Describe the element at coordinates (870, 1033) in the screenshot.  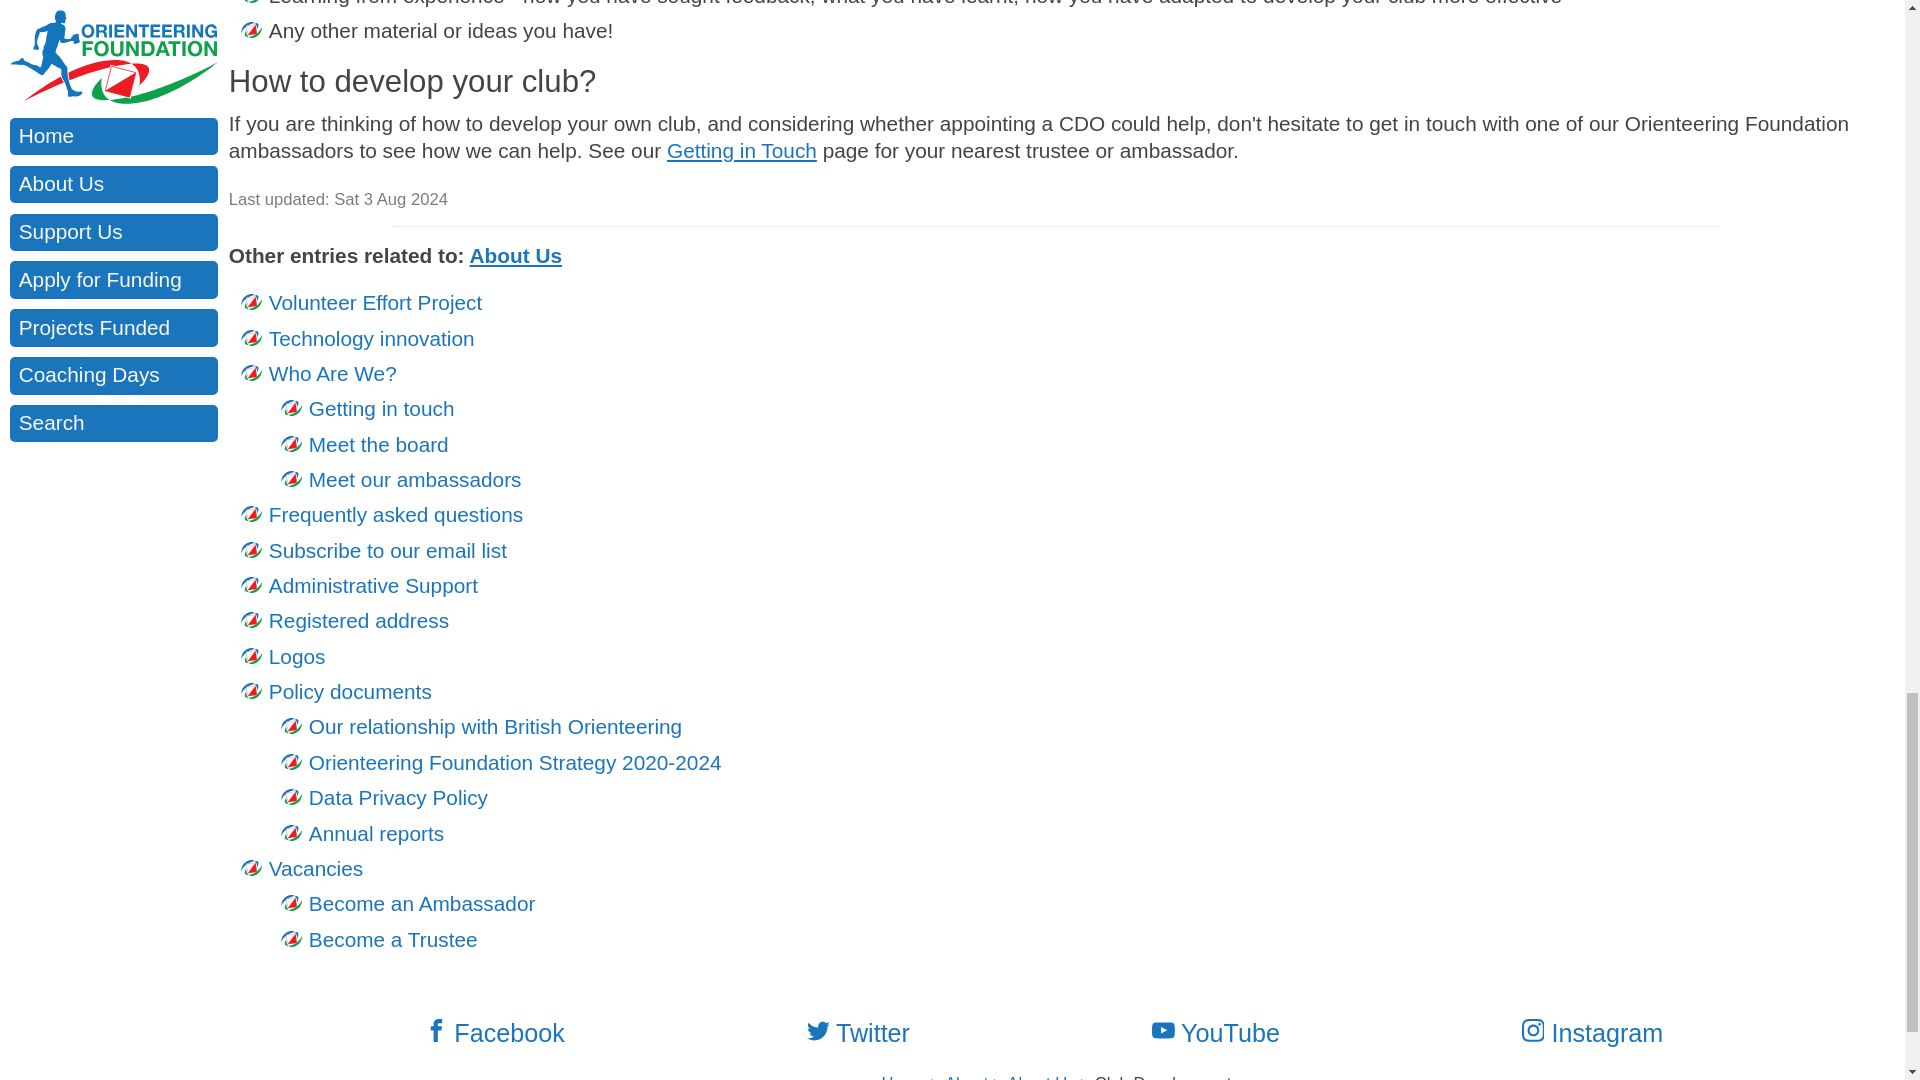
I see `Follow us on Twitter` at that location.